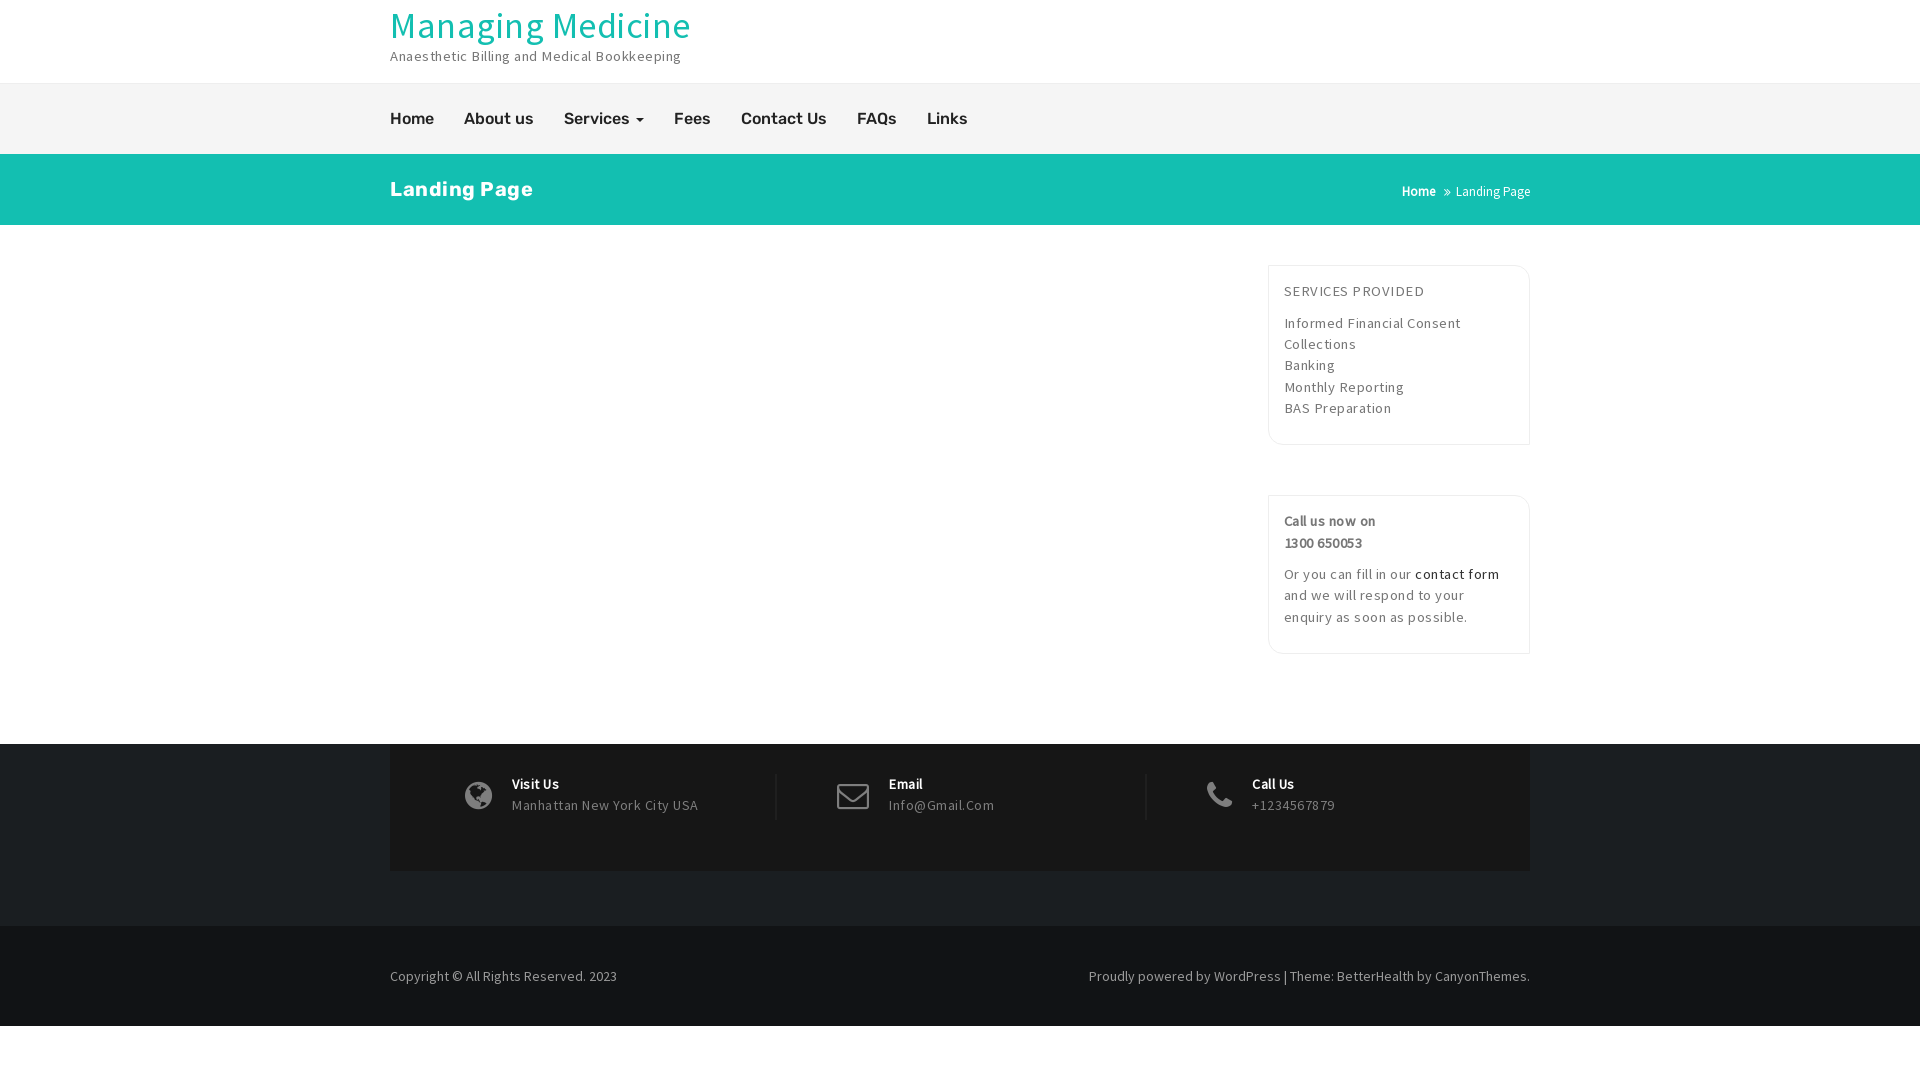  Describe the element at coordinates (692, 119) in the screenshot. I see `Fees` at that location.